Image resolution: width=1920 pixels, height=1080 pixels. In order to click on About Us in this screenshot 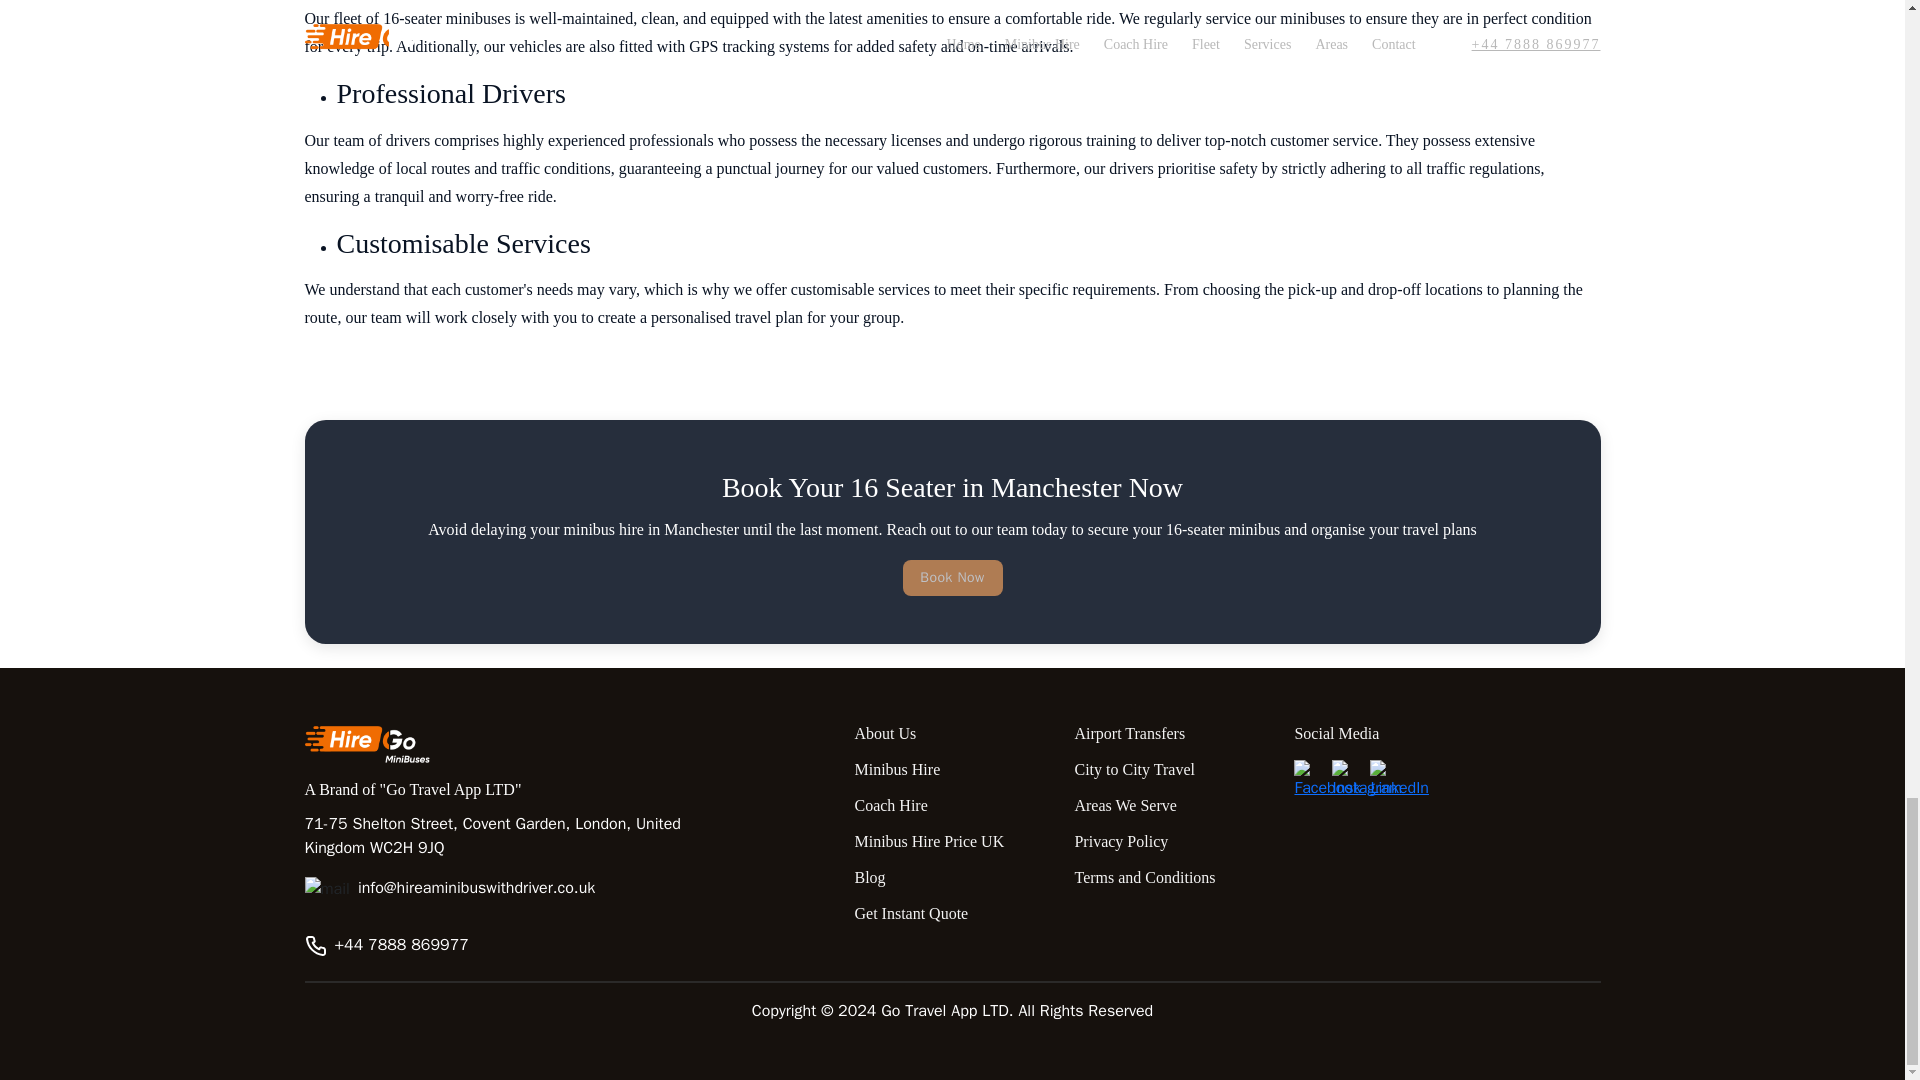, I will do `click(952, 734)`.